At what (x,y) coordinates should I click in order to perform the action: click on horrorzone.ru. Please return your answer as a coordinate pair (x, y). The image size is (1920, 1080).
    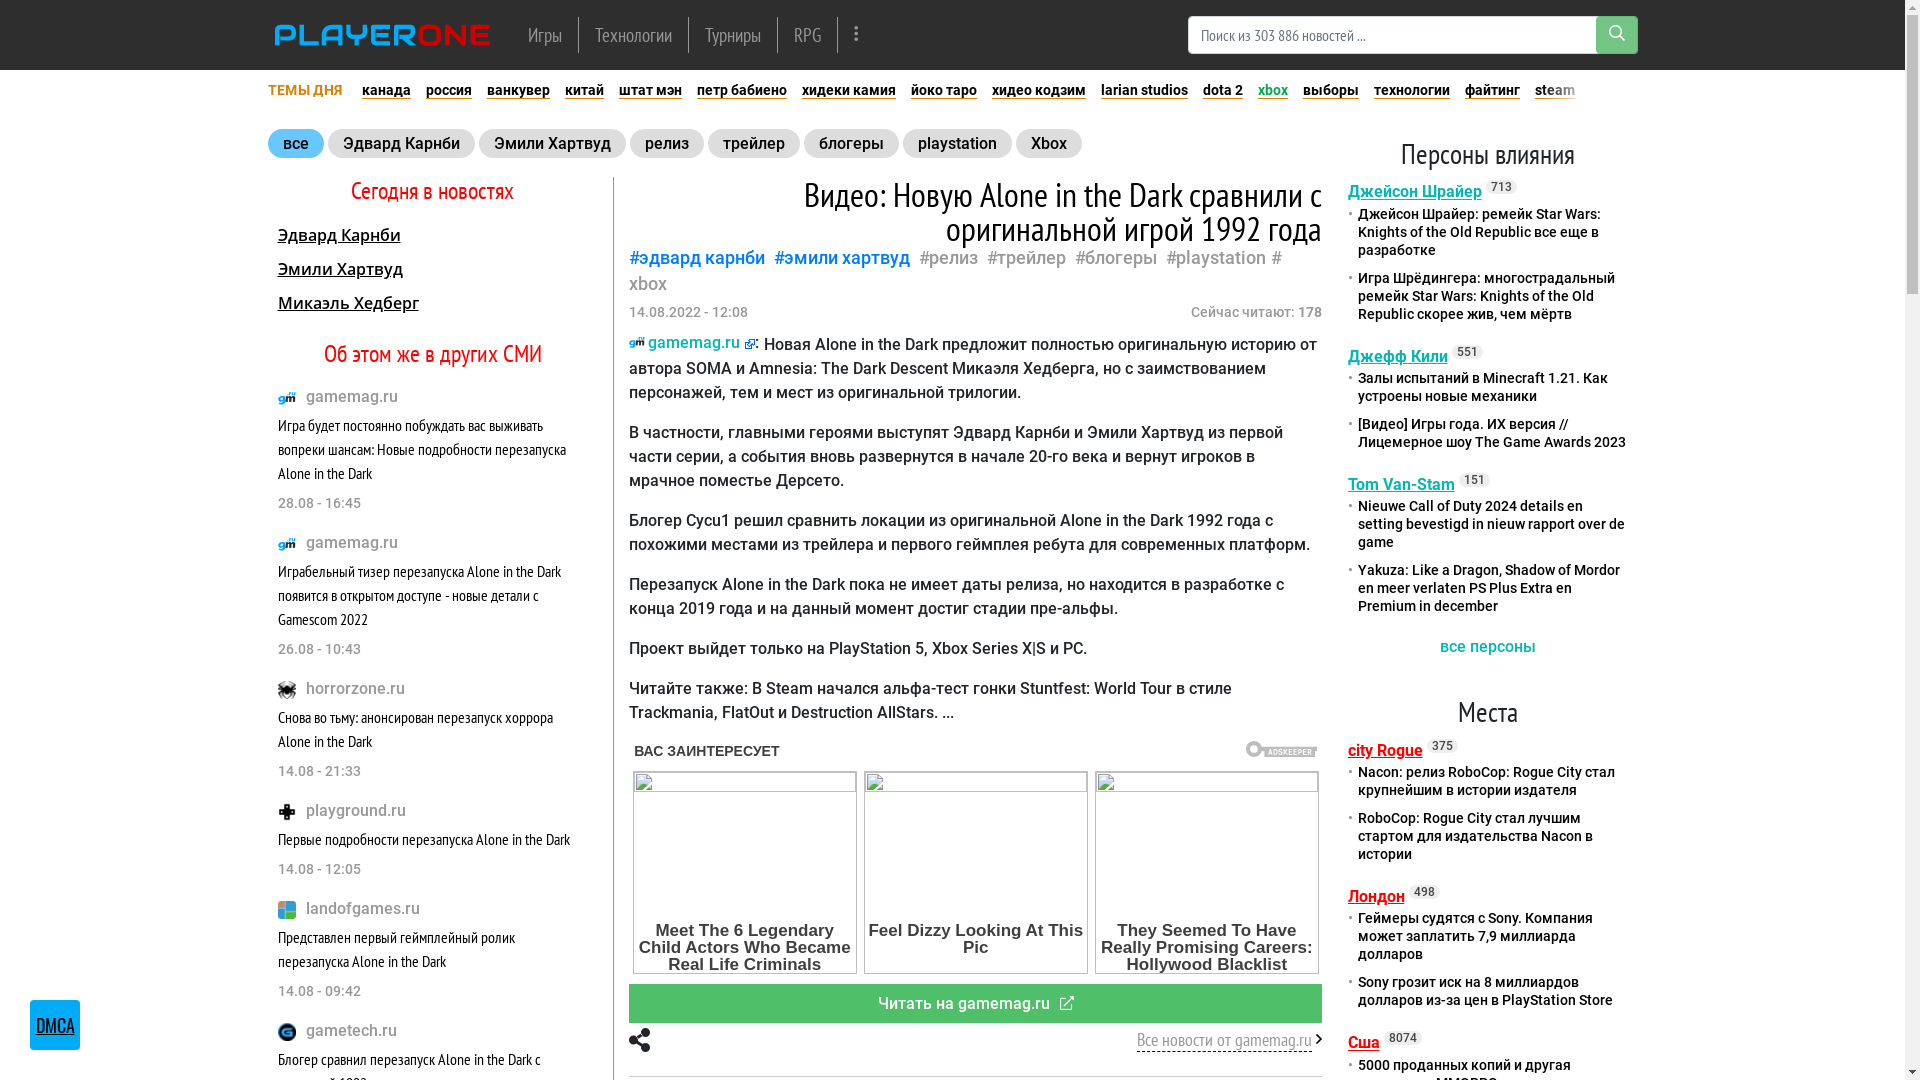
    Looking at the image, I should click on (356, 688).